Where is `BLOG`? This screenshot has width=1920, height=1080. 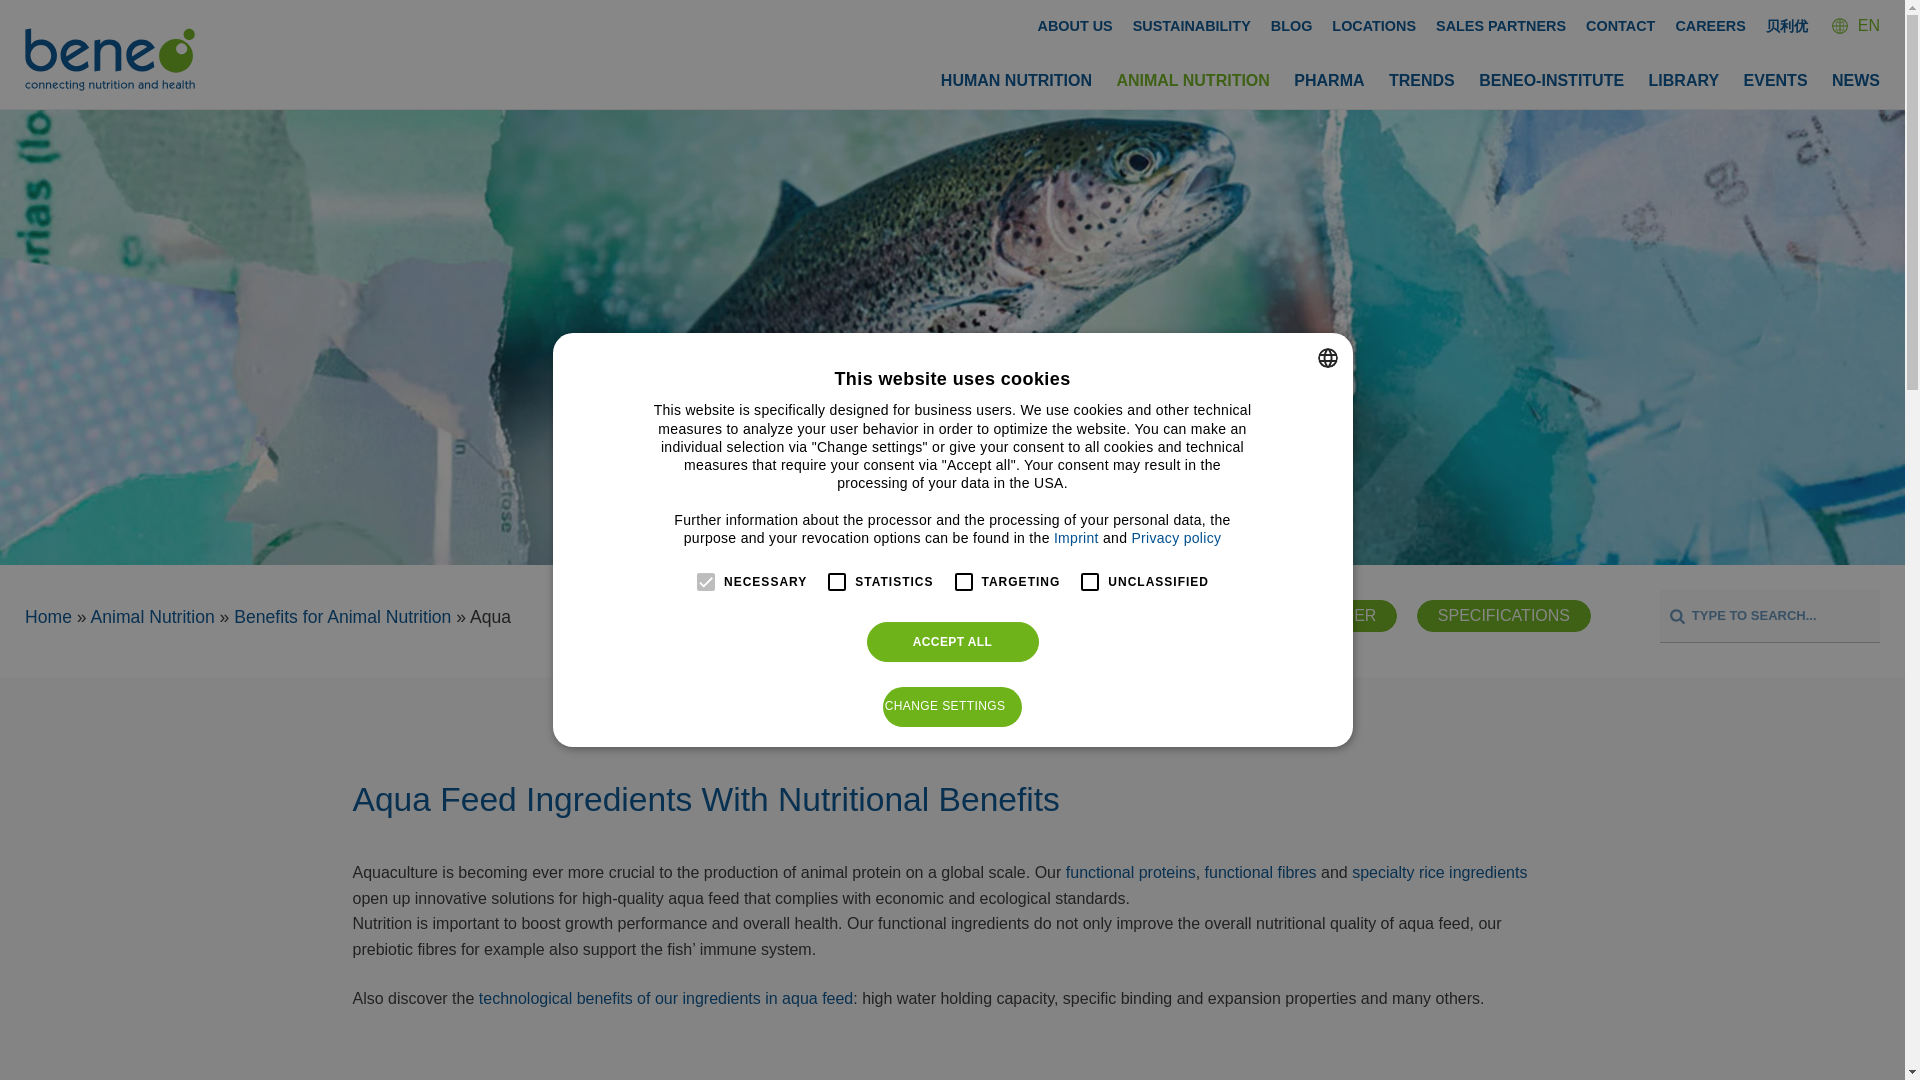 BLOG is located at coordinates (1292, 26).